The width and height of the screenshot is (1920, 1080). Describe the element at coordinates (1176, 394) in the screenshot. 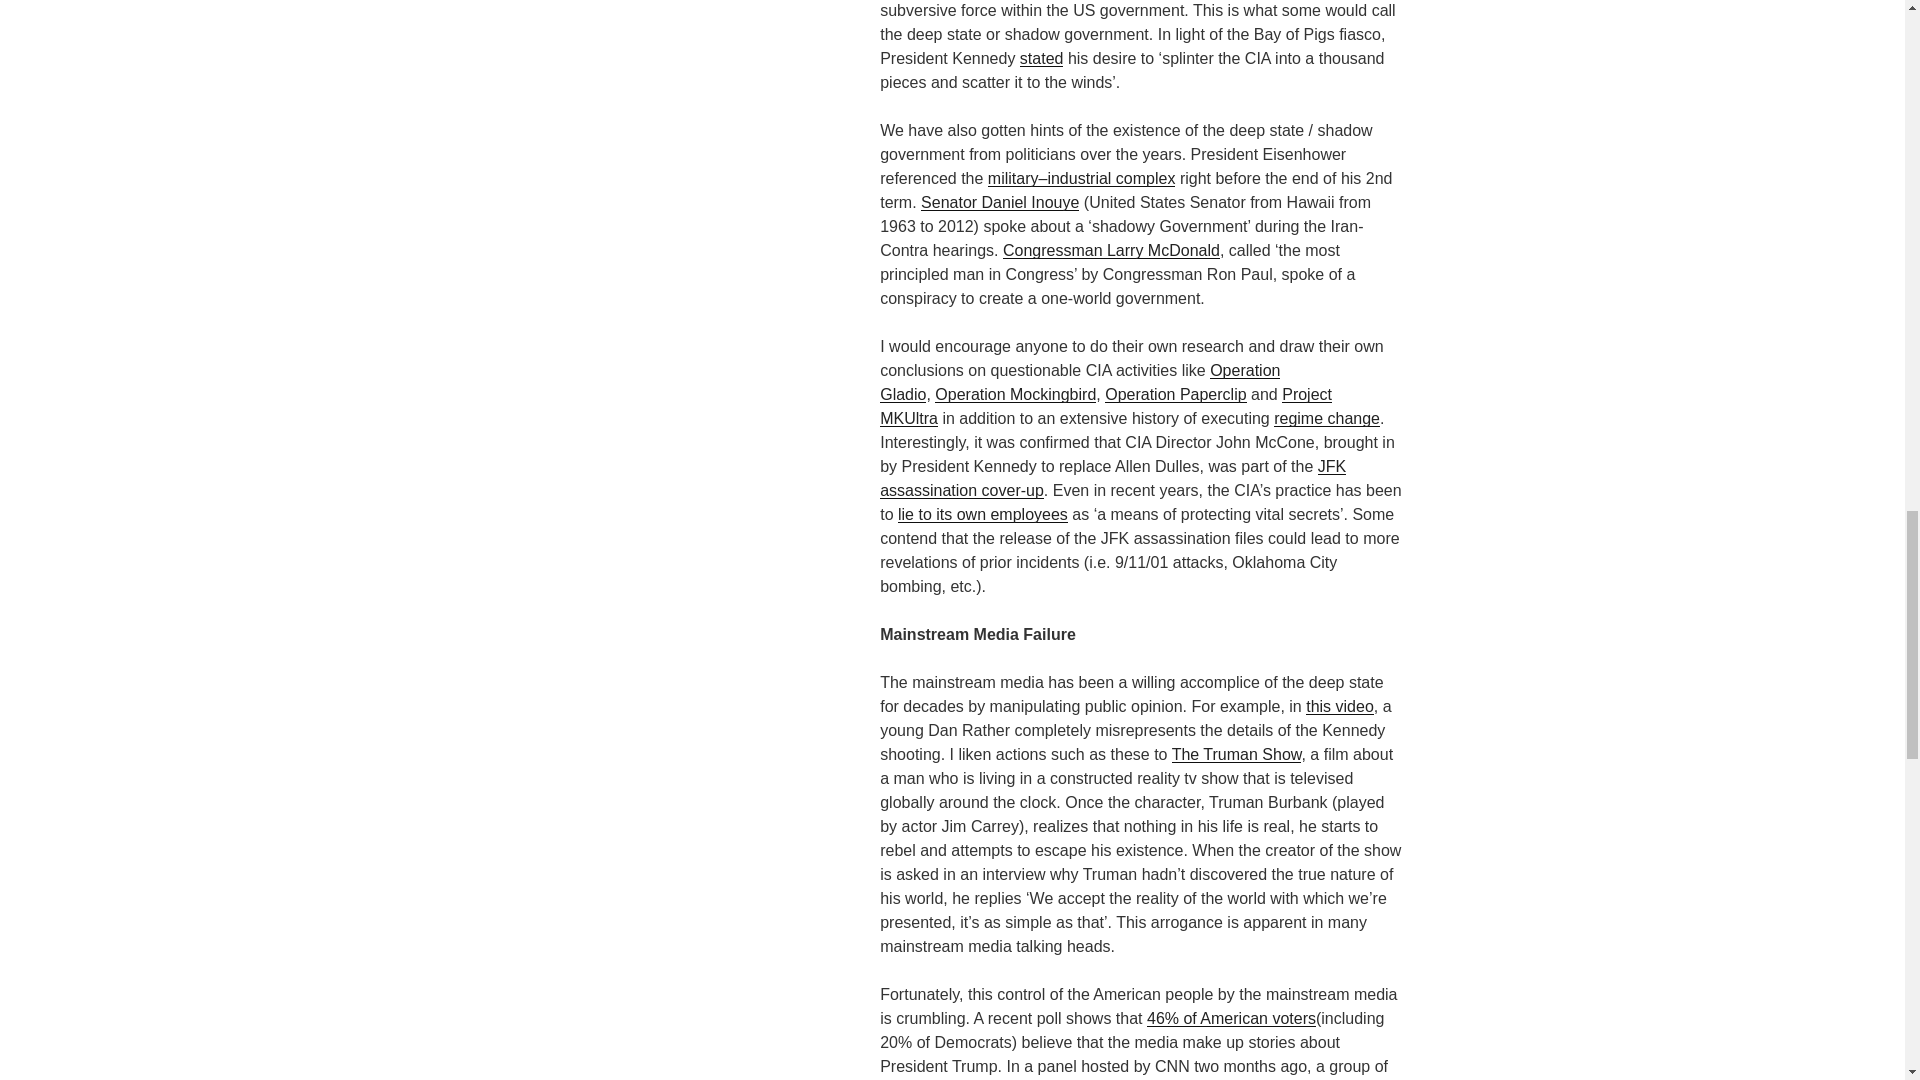

I see `Operation Paperclip` at that location.